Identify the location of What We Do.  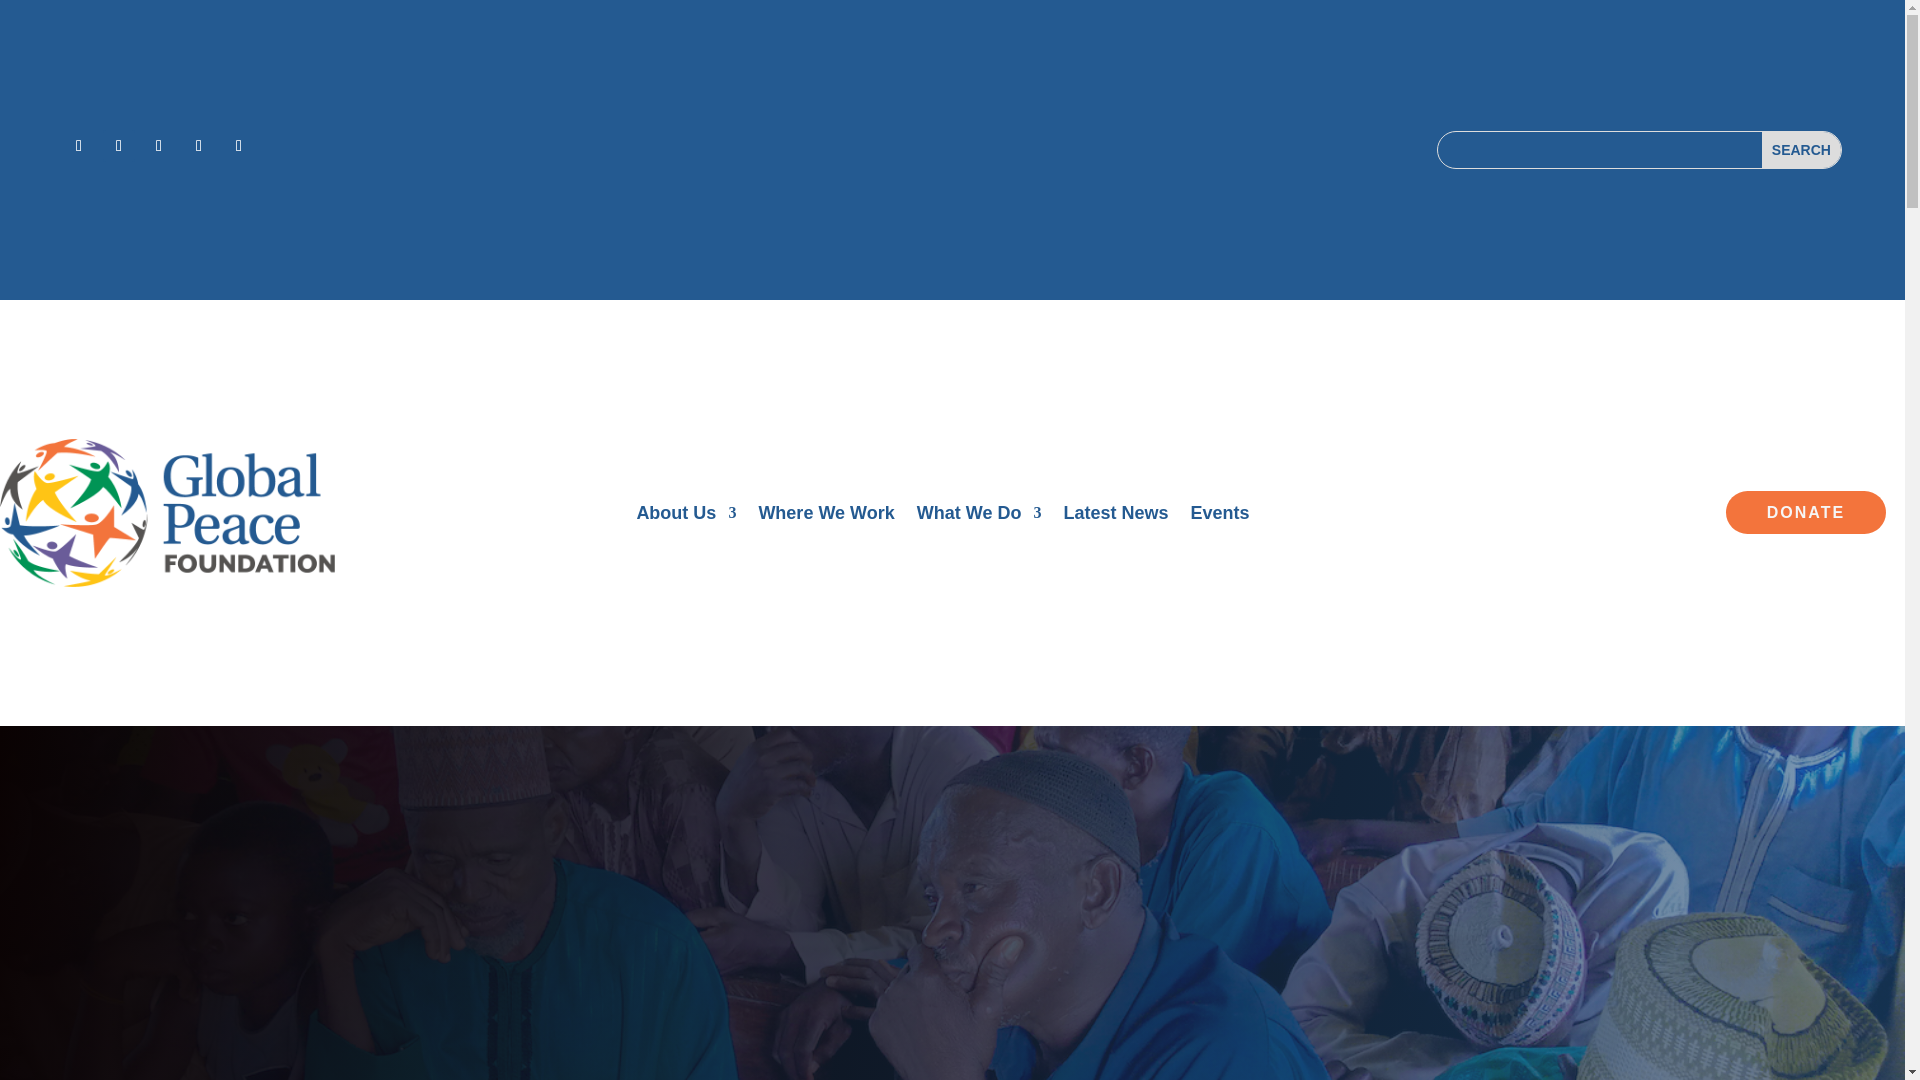
(980, 517).